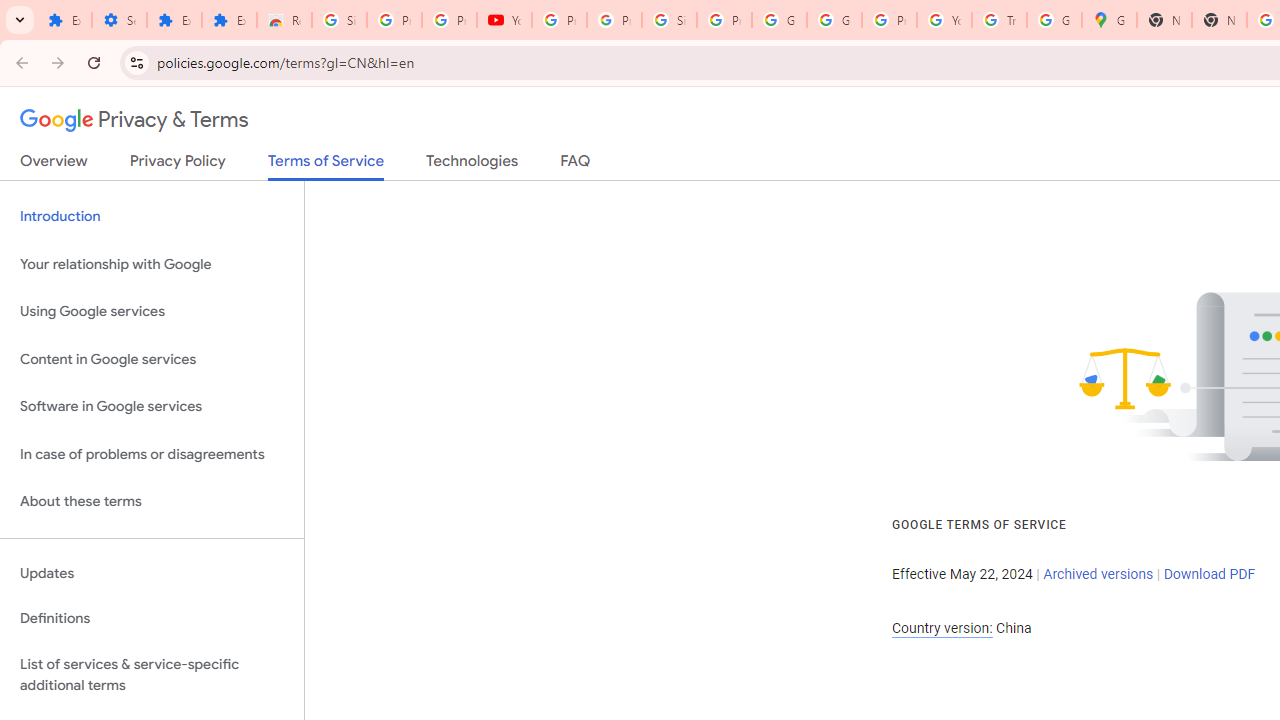  I want to click on Extensions, so click(64, 20).